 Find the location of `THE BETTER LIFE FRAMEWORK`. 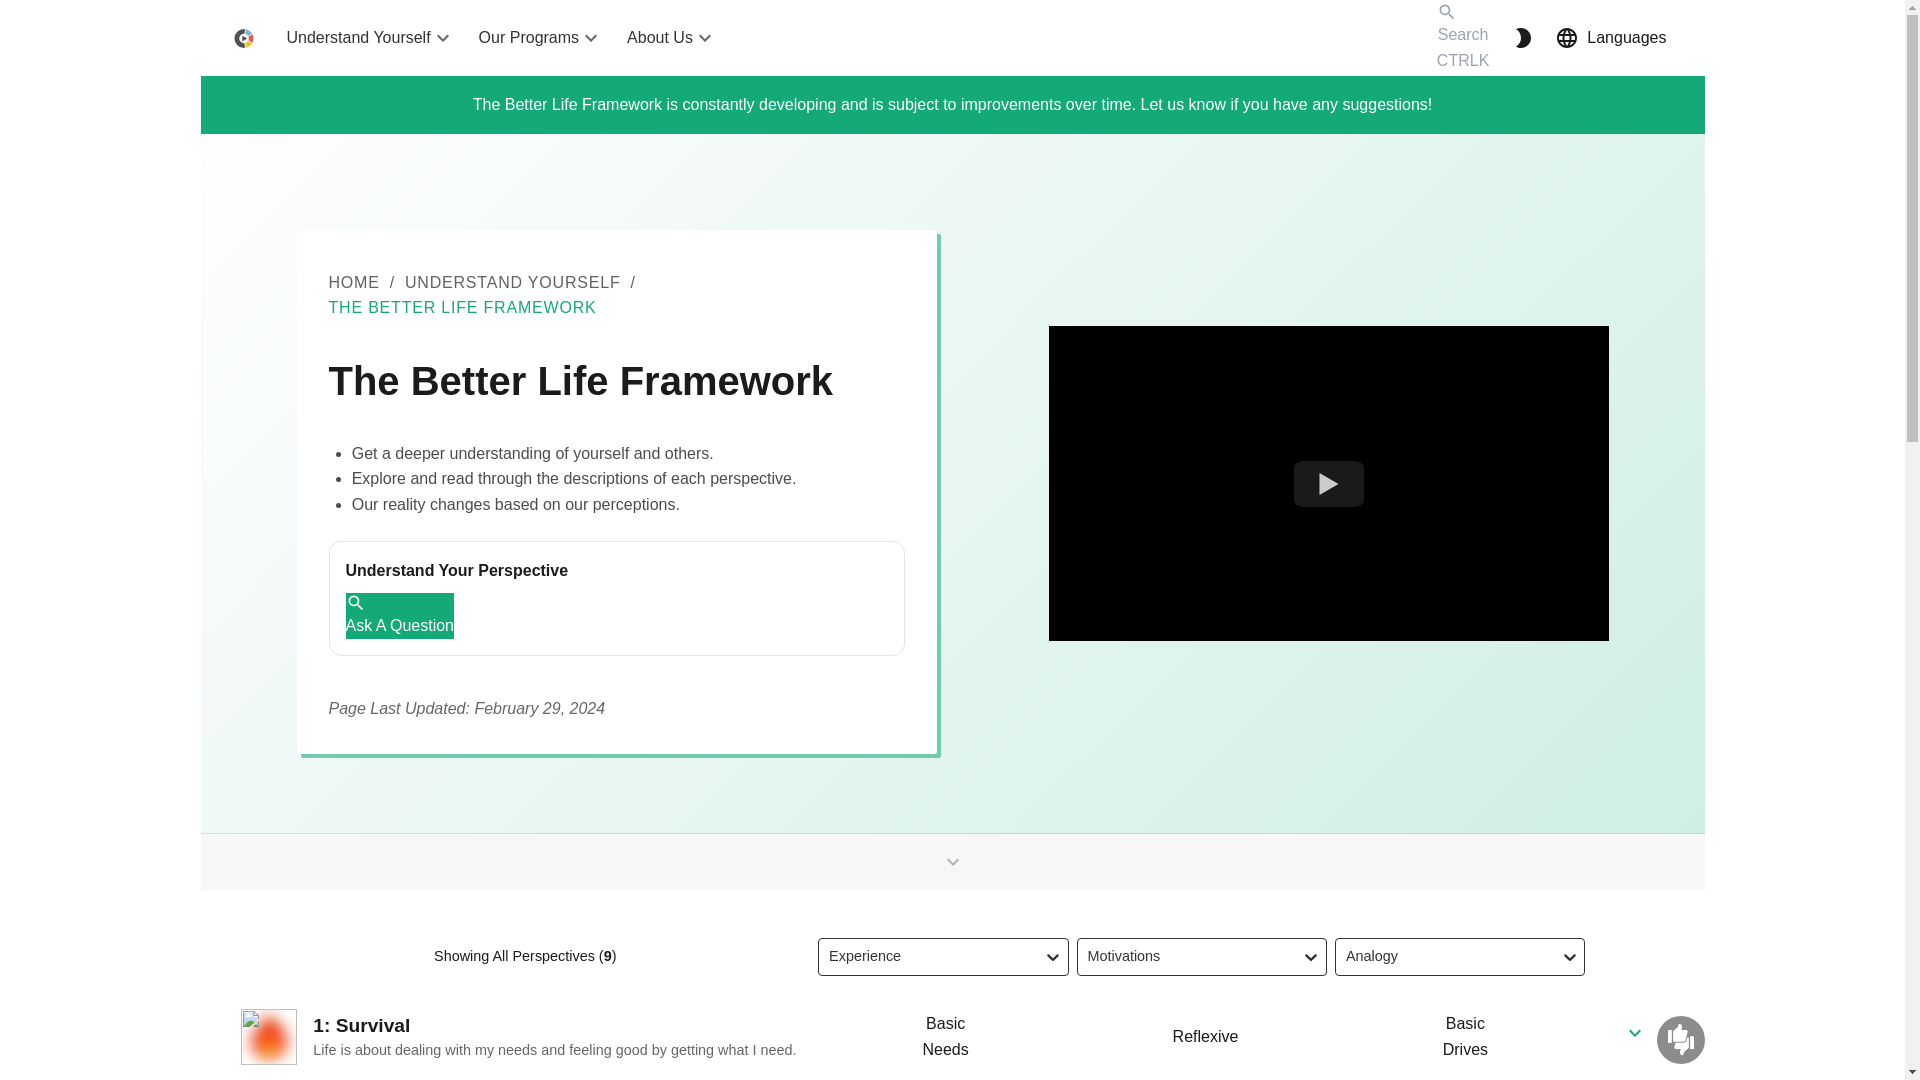

THE BETTER LIFE FRAMEWORK is located at coordinates (462, 307).